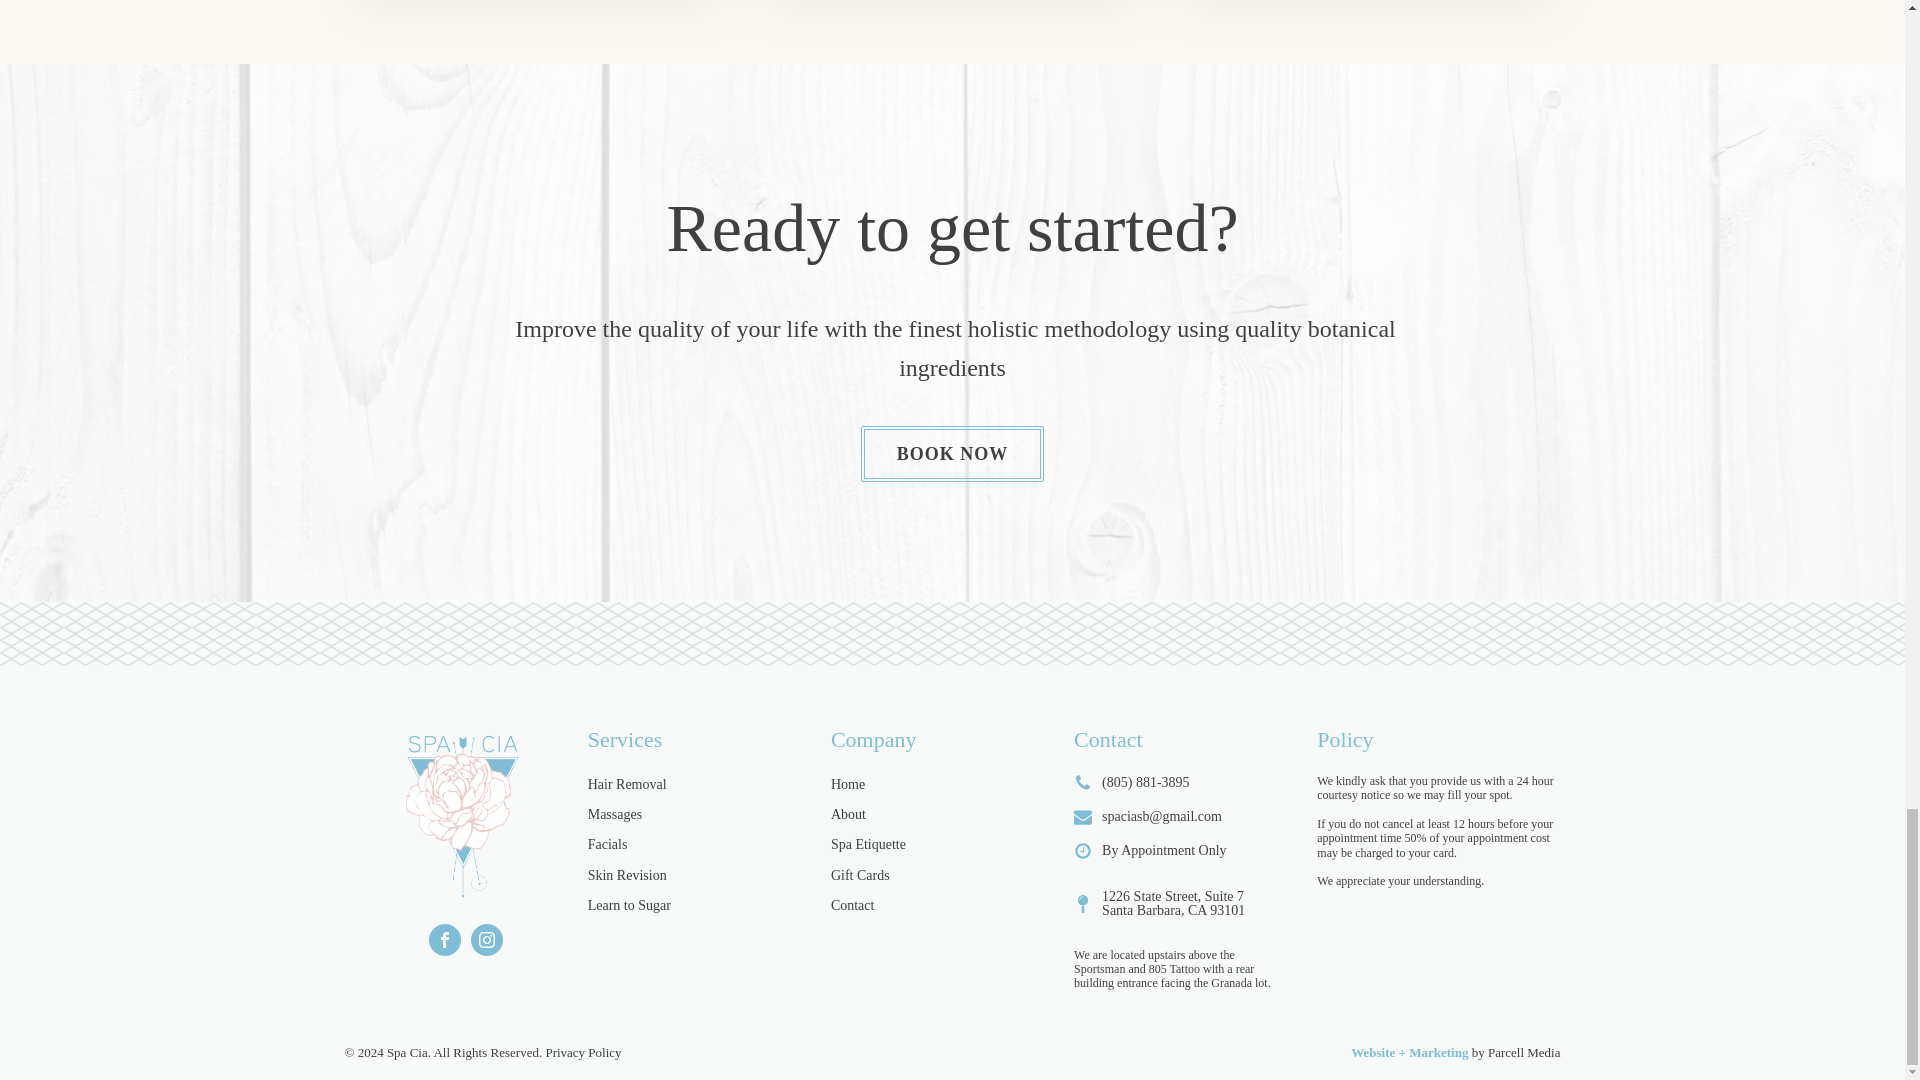  I want to click on Massages, so click(614, 814).